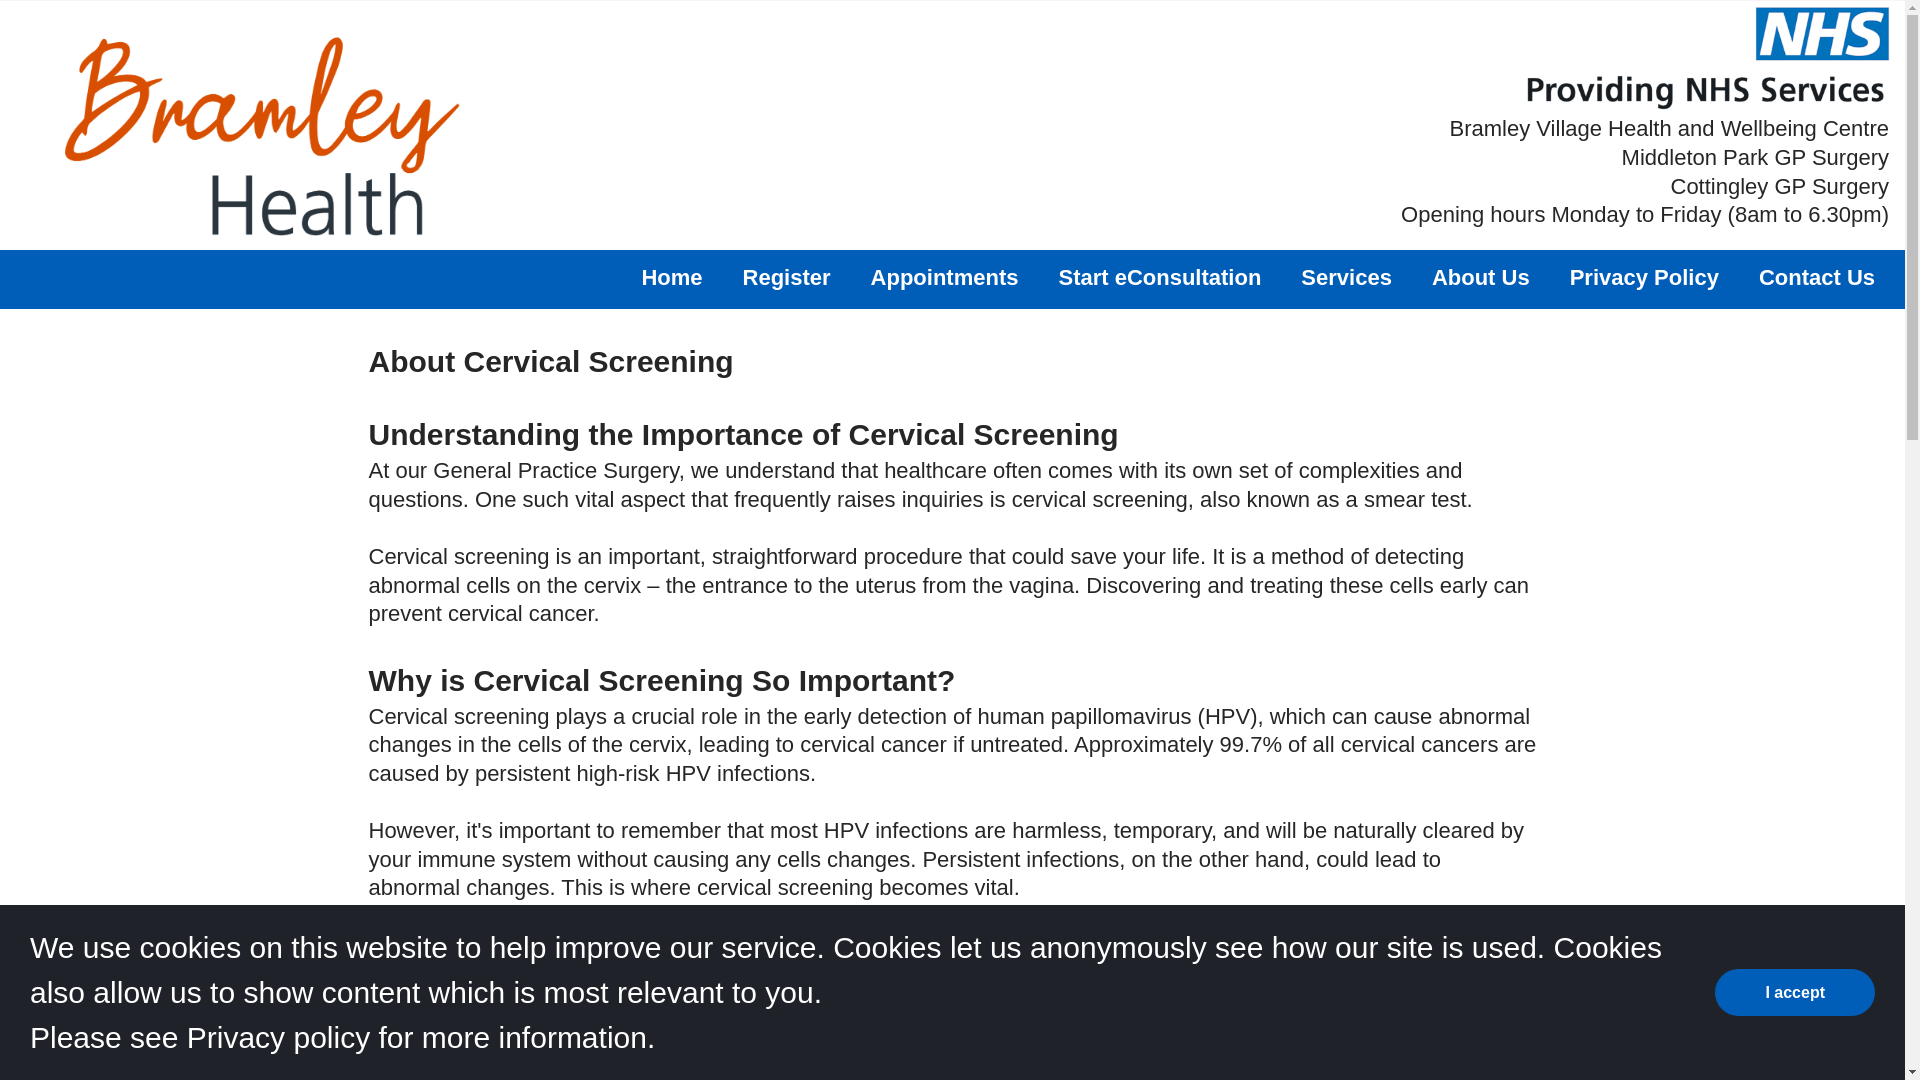 This screenshot has height=1080, width=1920. Describe the element at coordinates (1816, 278) in the screenshot. I see `Contact Us` at that location.